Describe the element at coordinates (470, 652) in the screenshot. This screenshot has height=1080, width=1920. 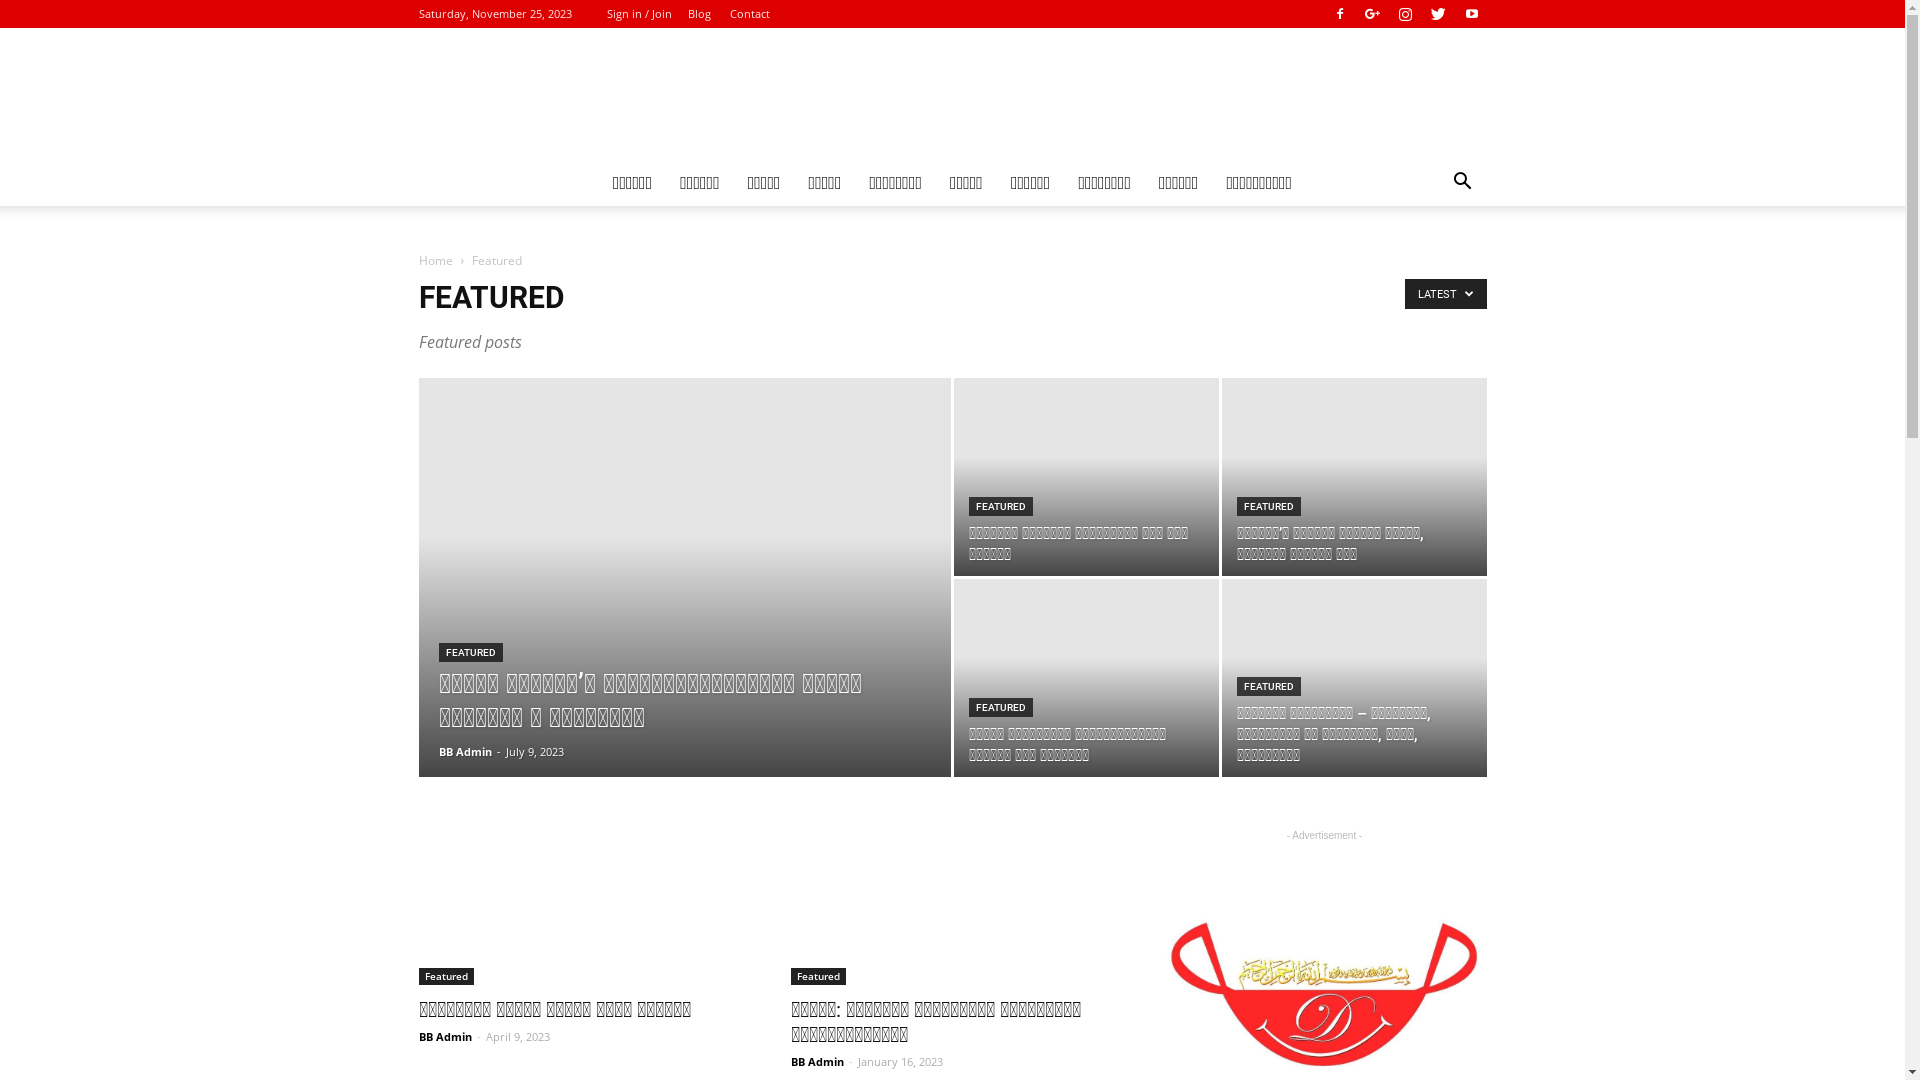
I see `FEATURED` at that location.